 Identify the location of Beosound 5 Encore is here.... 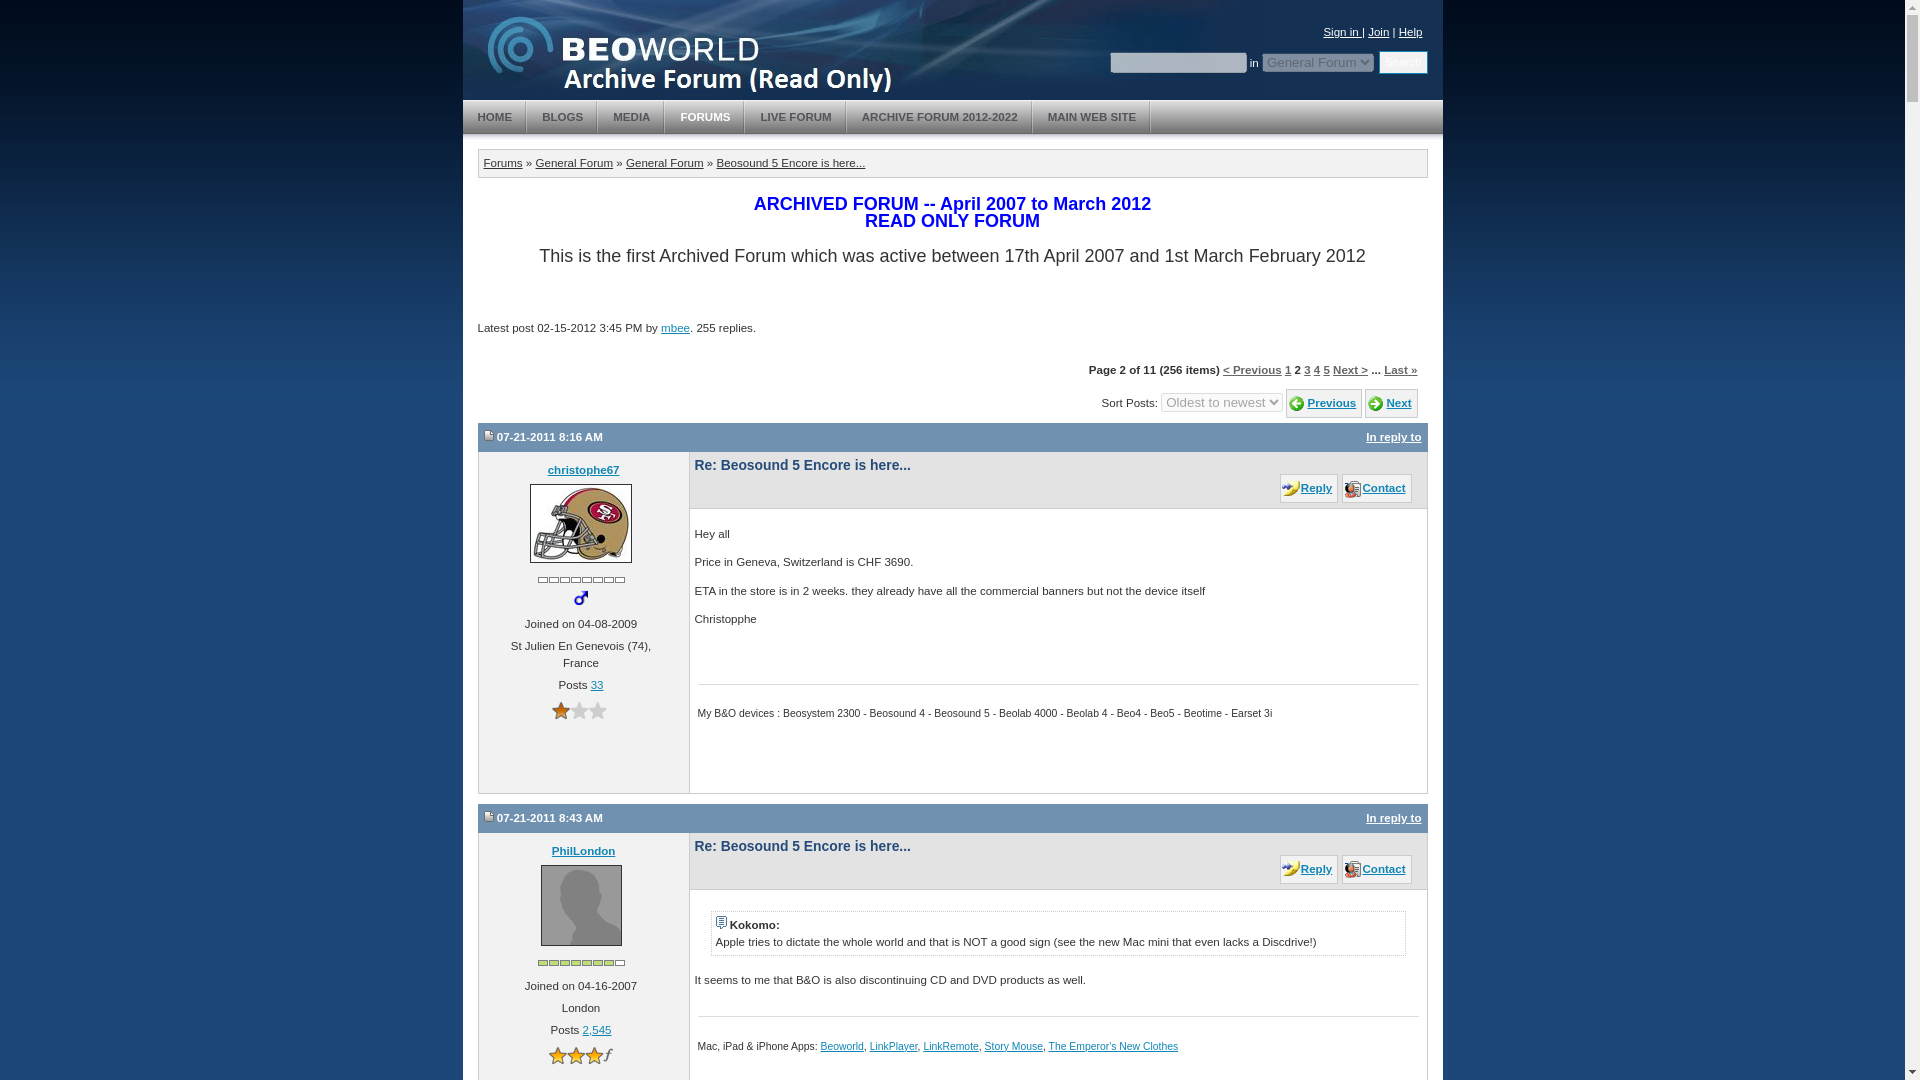
(790, 162).